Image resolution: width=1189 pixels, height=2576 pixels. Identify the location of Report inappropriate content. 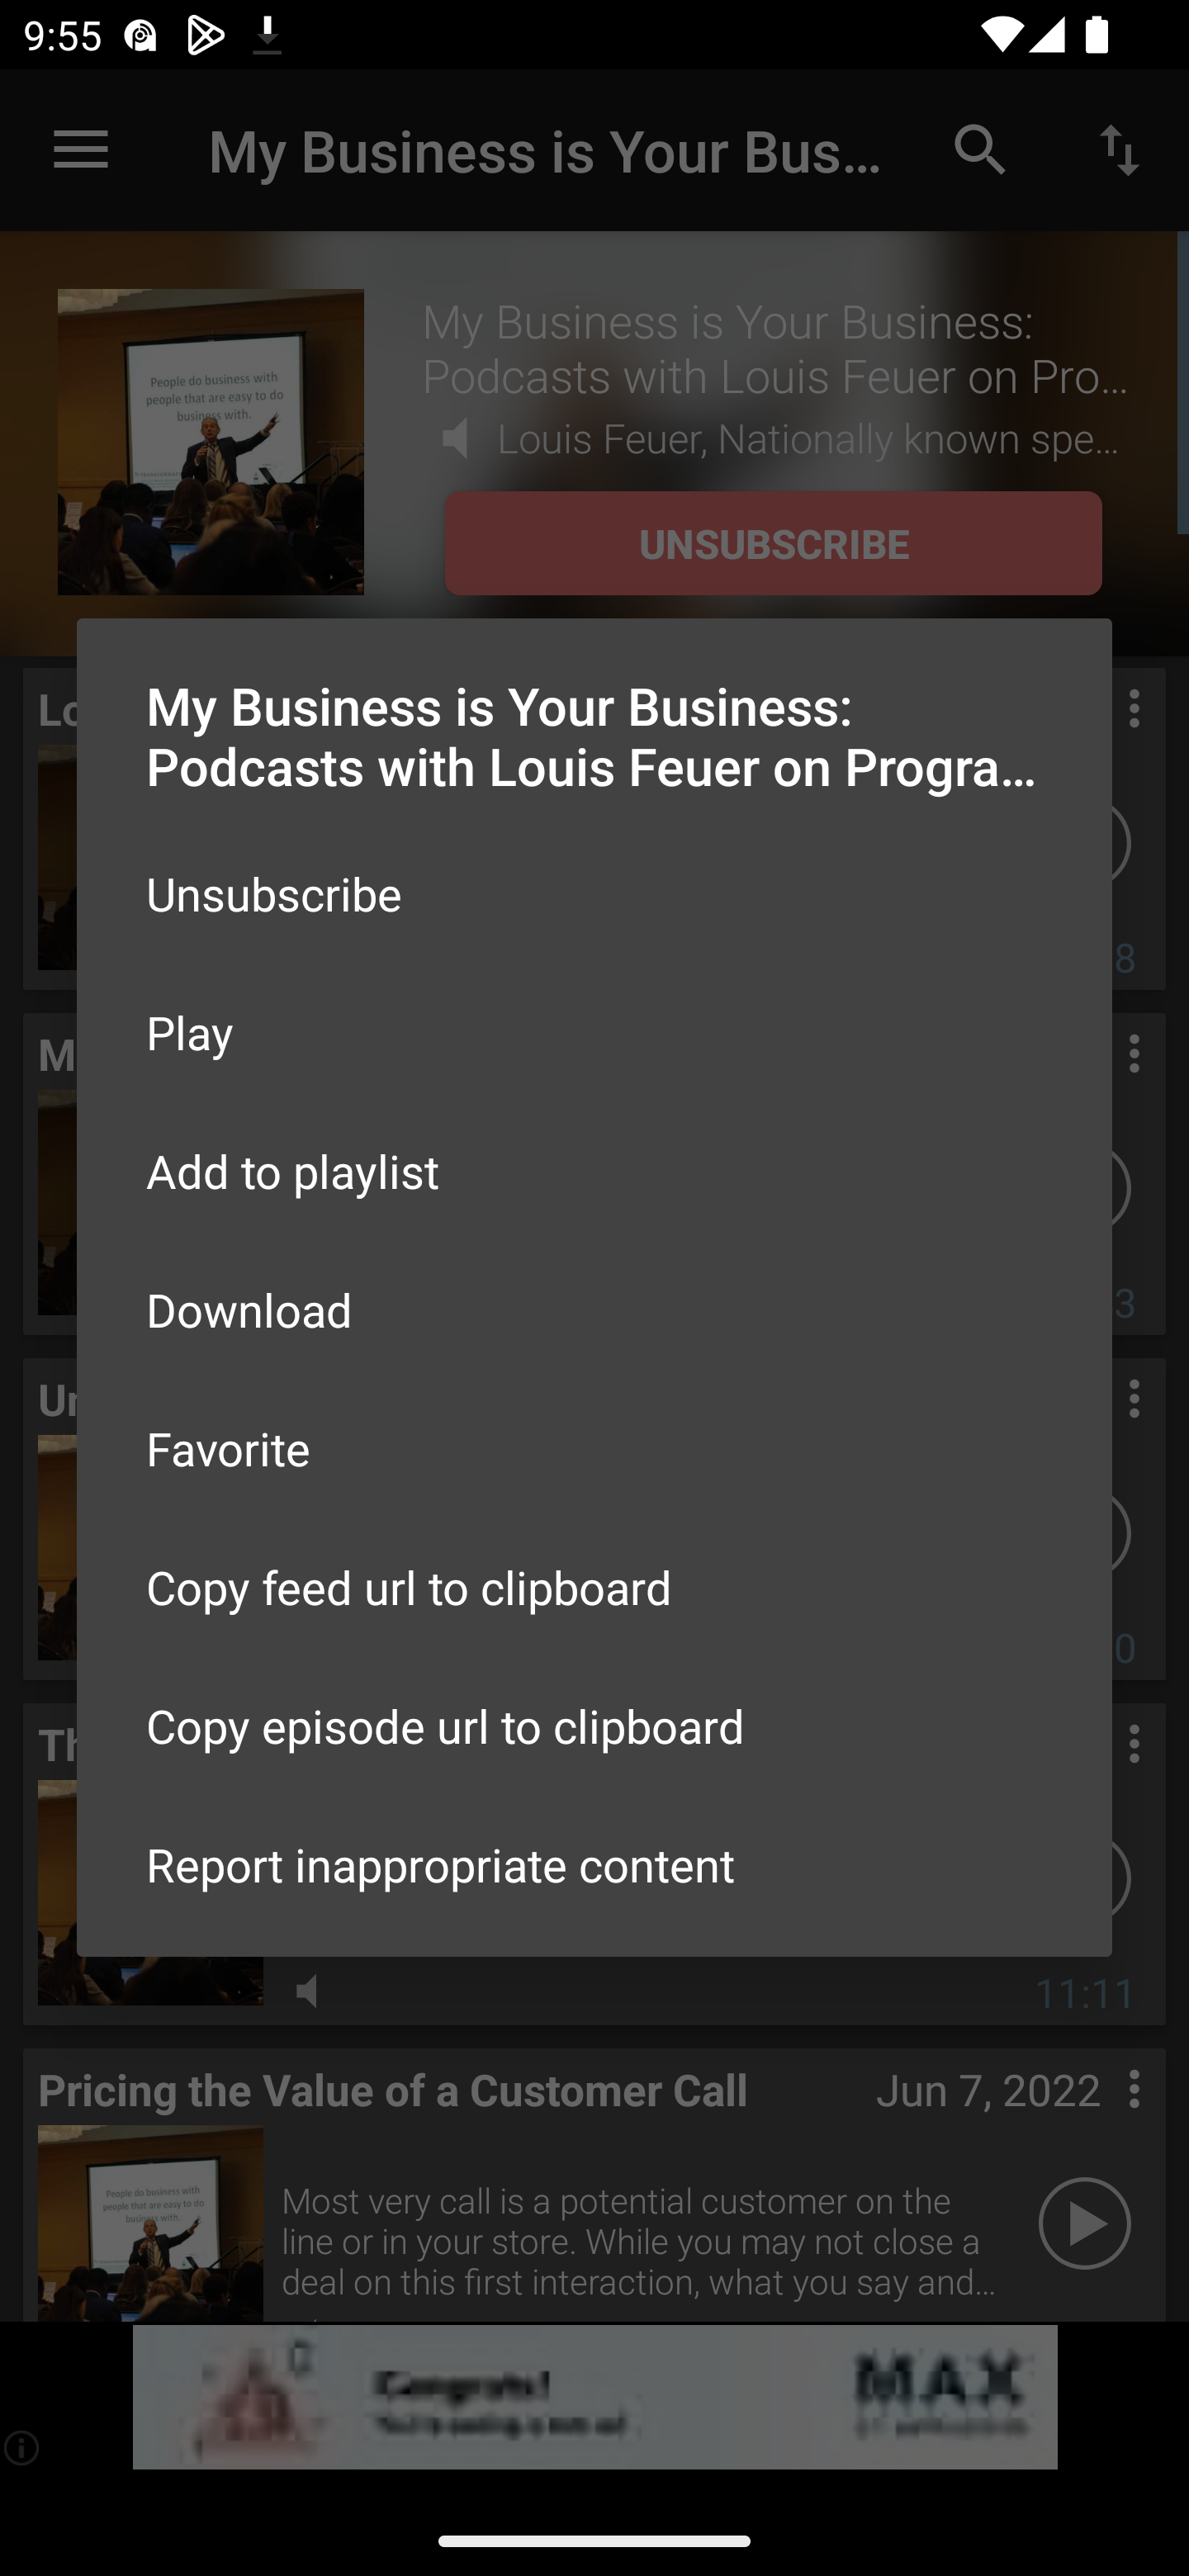
(594, 1864).